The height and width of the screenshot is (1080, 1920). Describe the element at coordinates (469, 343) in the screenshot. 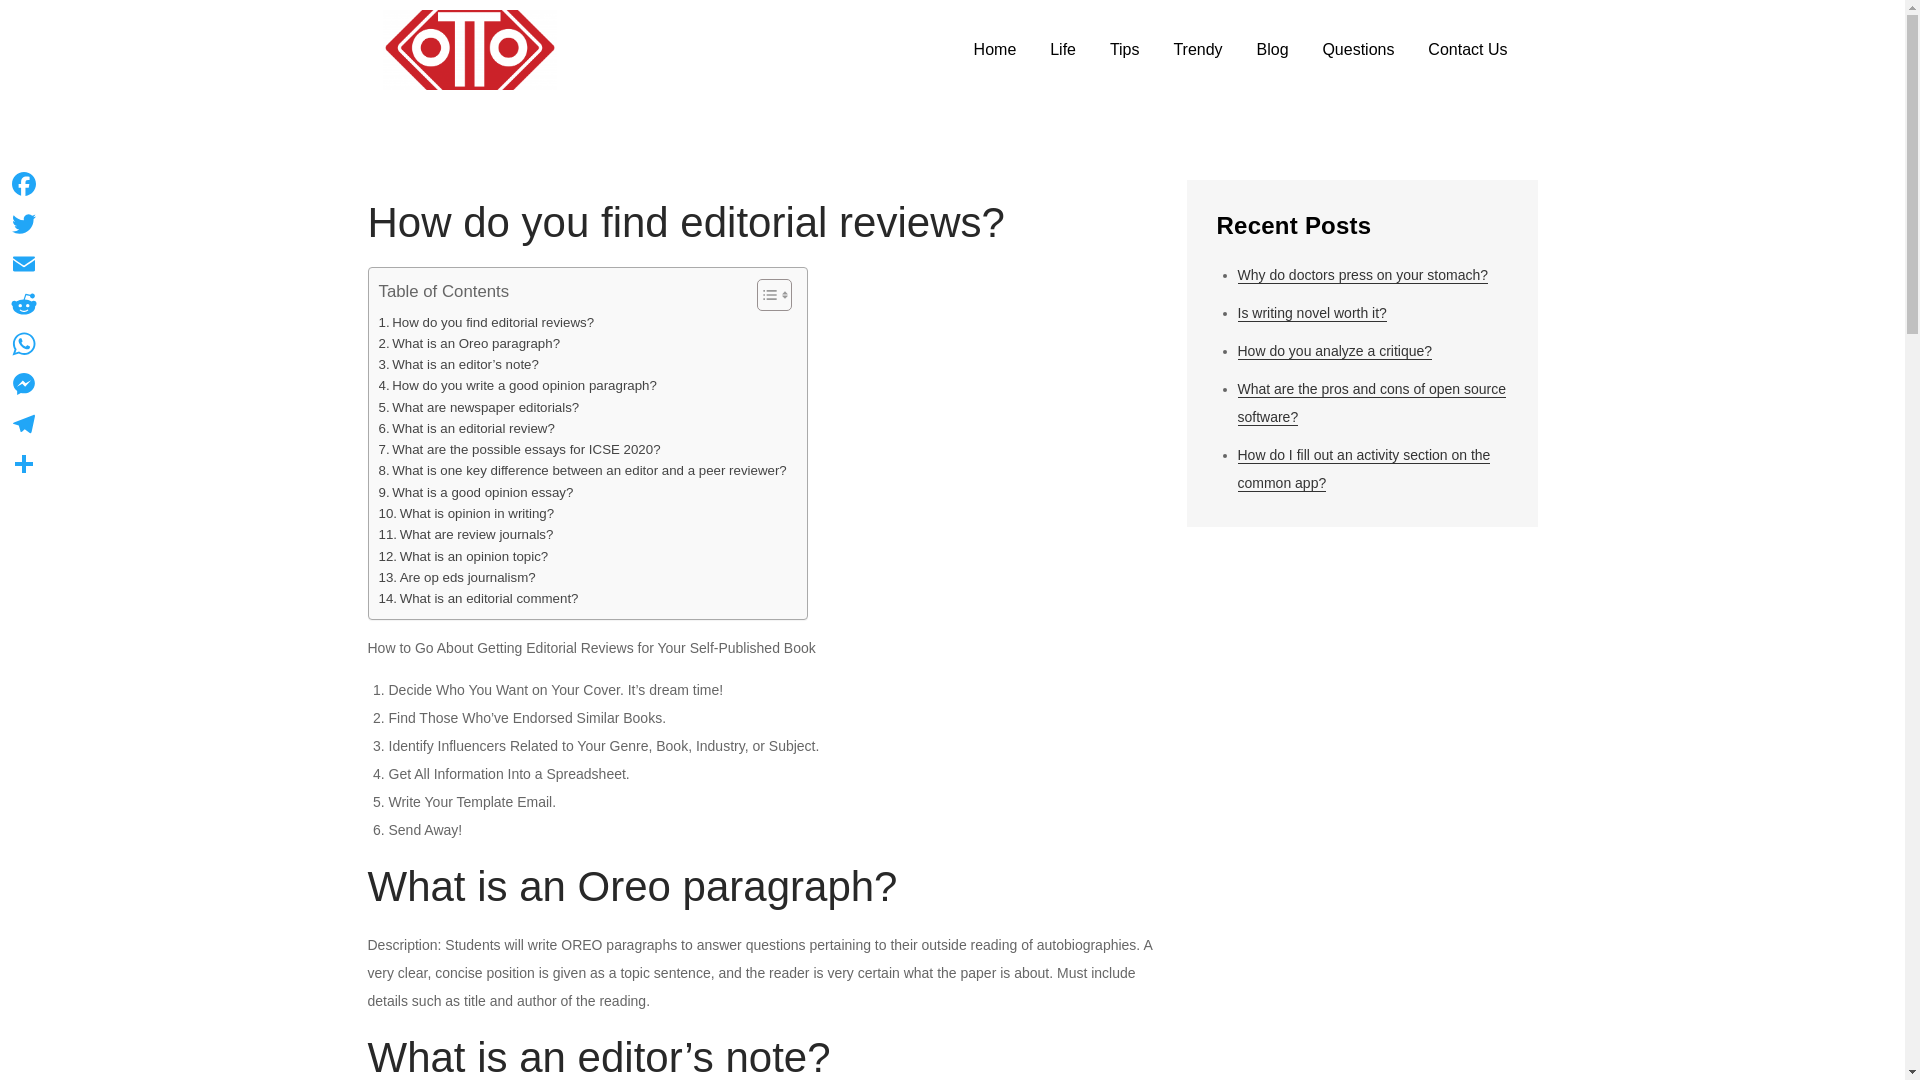

I see `What is an Oreo paragraph?` at that location.